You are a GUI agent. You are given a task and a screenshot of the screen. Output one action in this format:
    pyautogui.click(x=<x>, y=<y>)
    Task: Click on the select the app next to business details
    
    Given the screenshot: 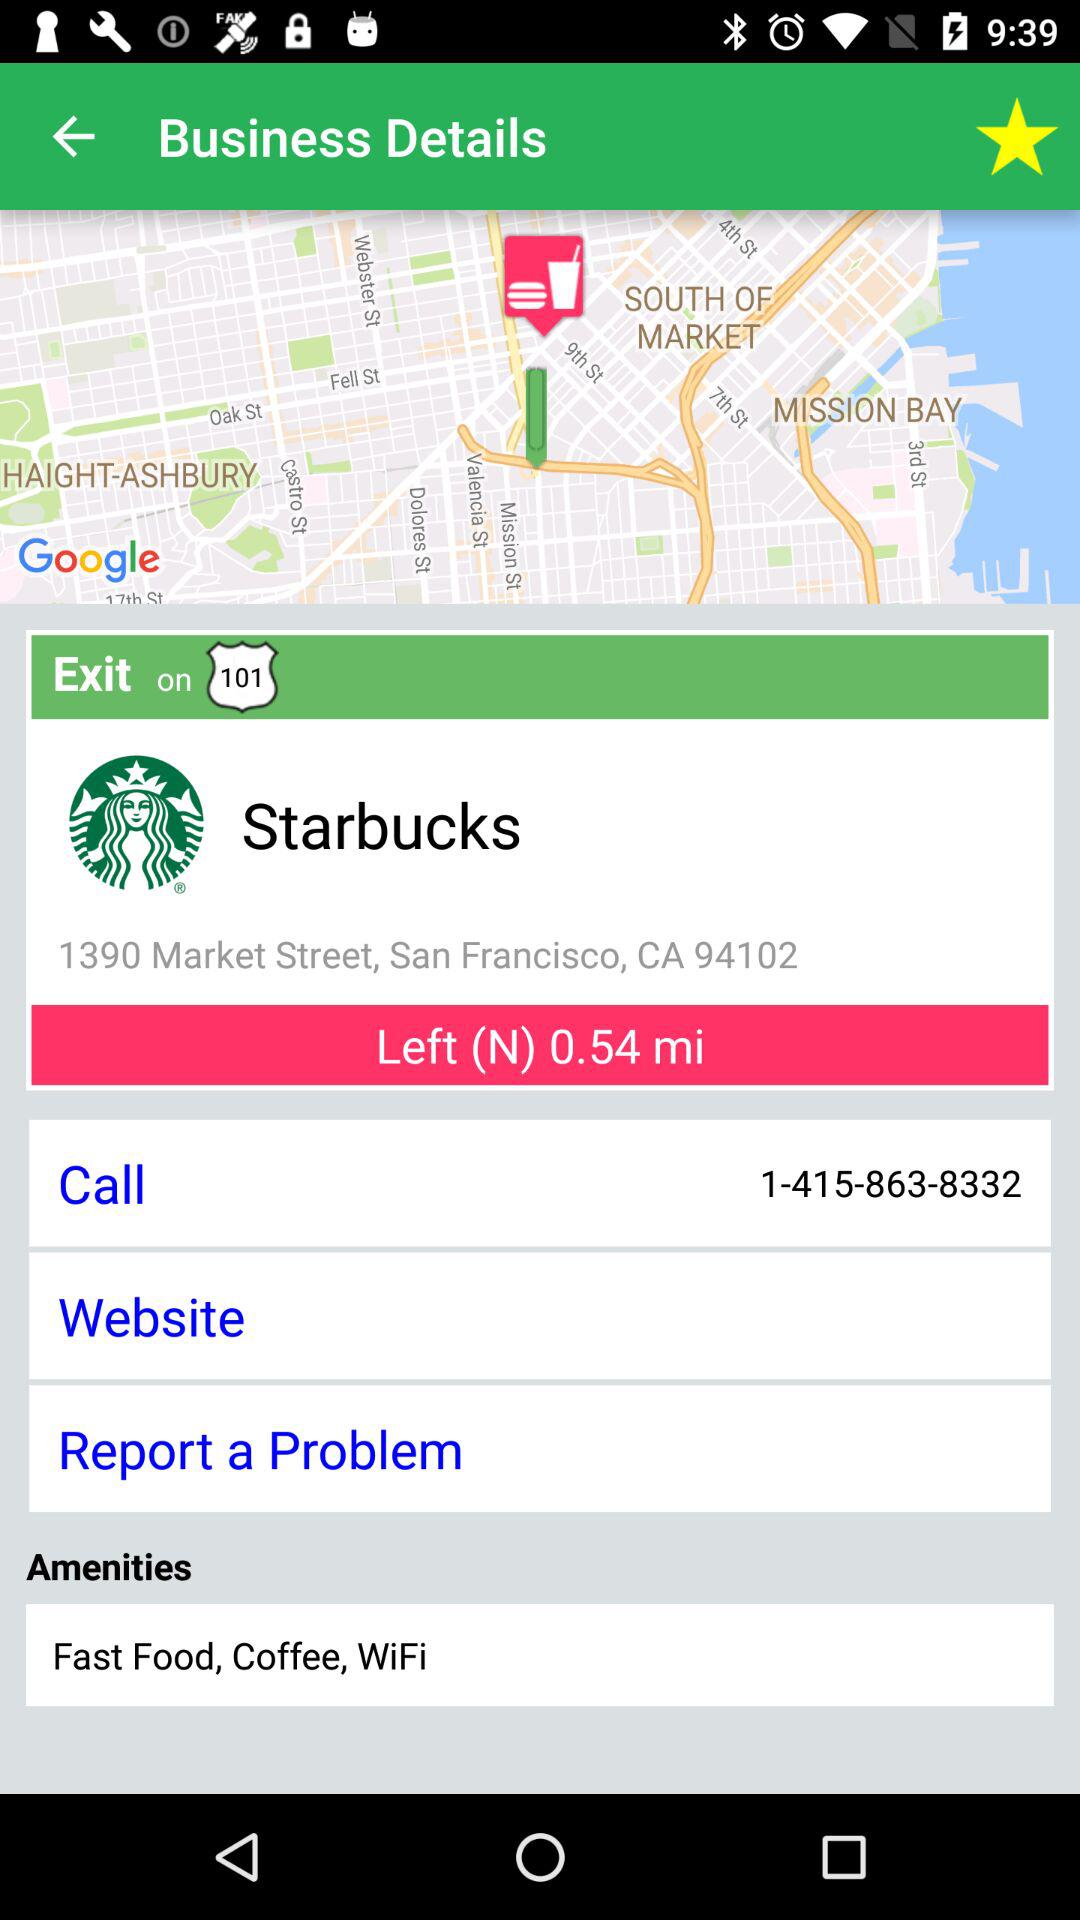 What is the action you would take?
    pyautogui.click(x=1016, y=136)
    